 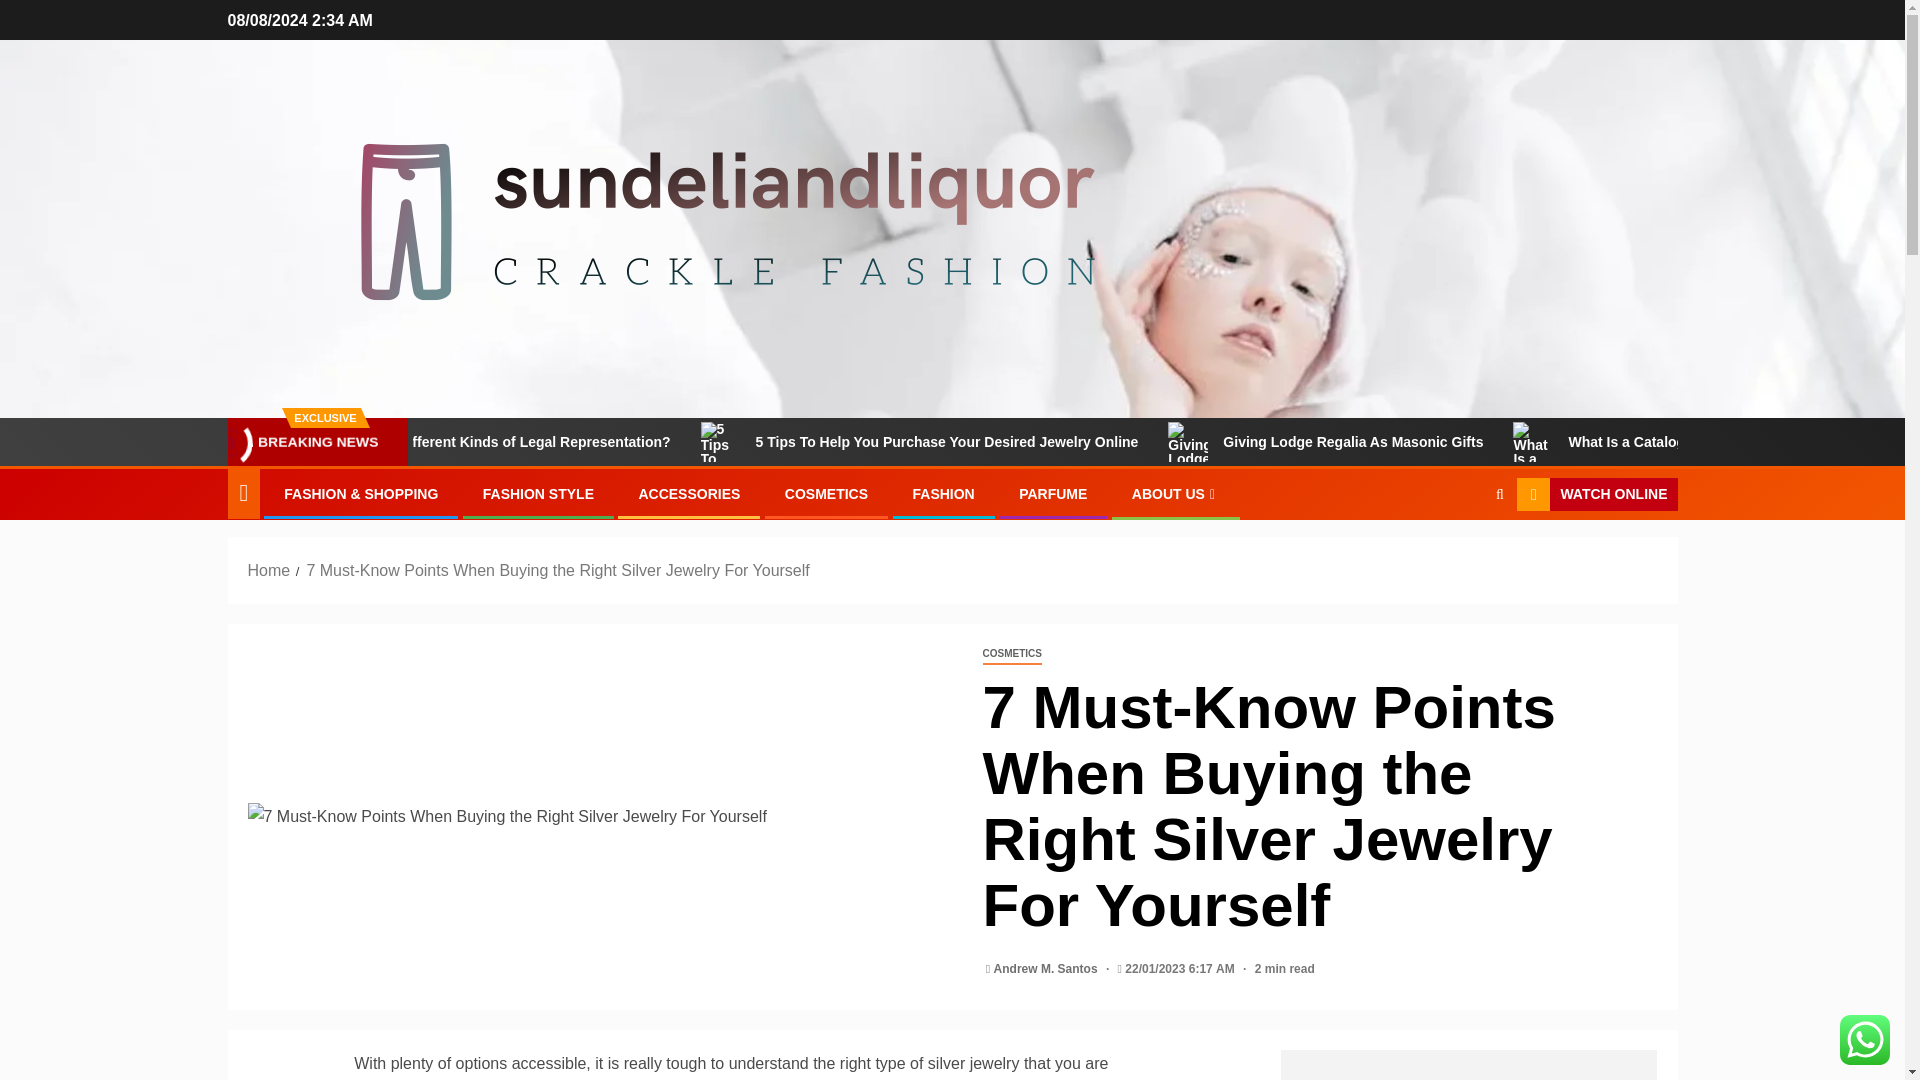 I want to click on FASHION STYLE, so click(x=538, y=494).